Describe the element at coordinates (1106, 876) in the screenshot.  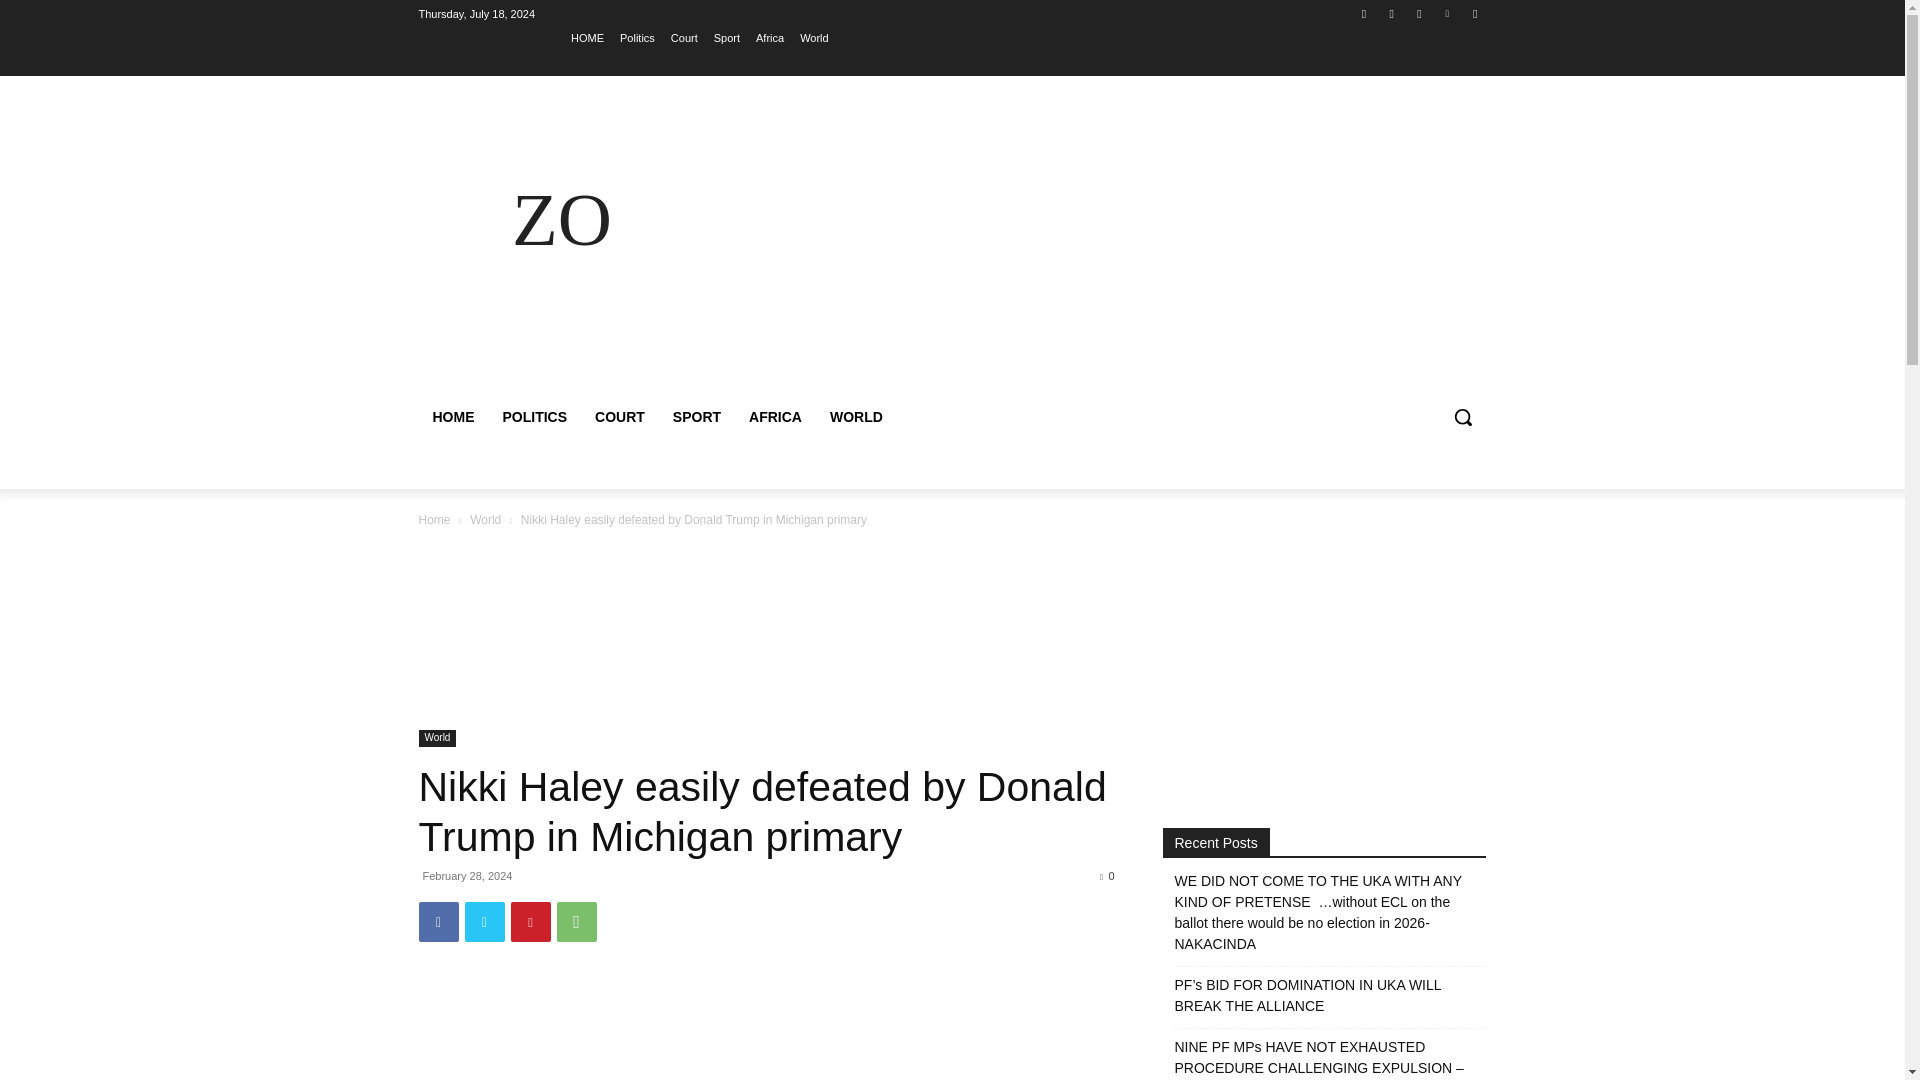
I see `0` at that location.